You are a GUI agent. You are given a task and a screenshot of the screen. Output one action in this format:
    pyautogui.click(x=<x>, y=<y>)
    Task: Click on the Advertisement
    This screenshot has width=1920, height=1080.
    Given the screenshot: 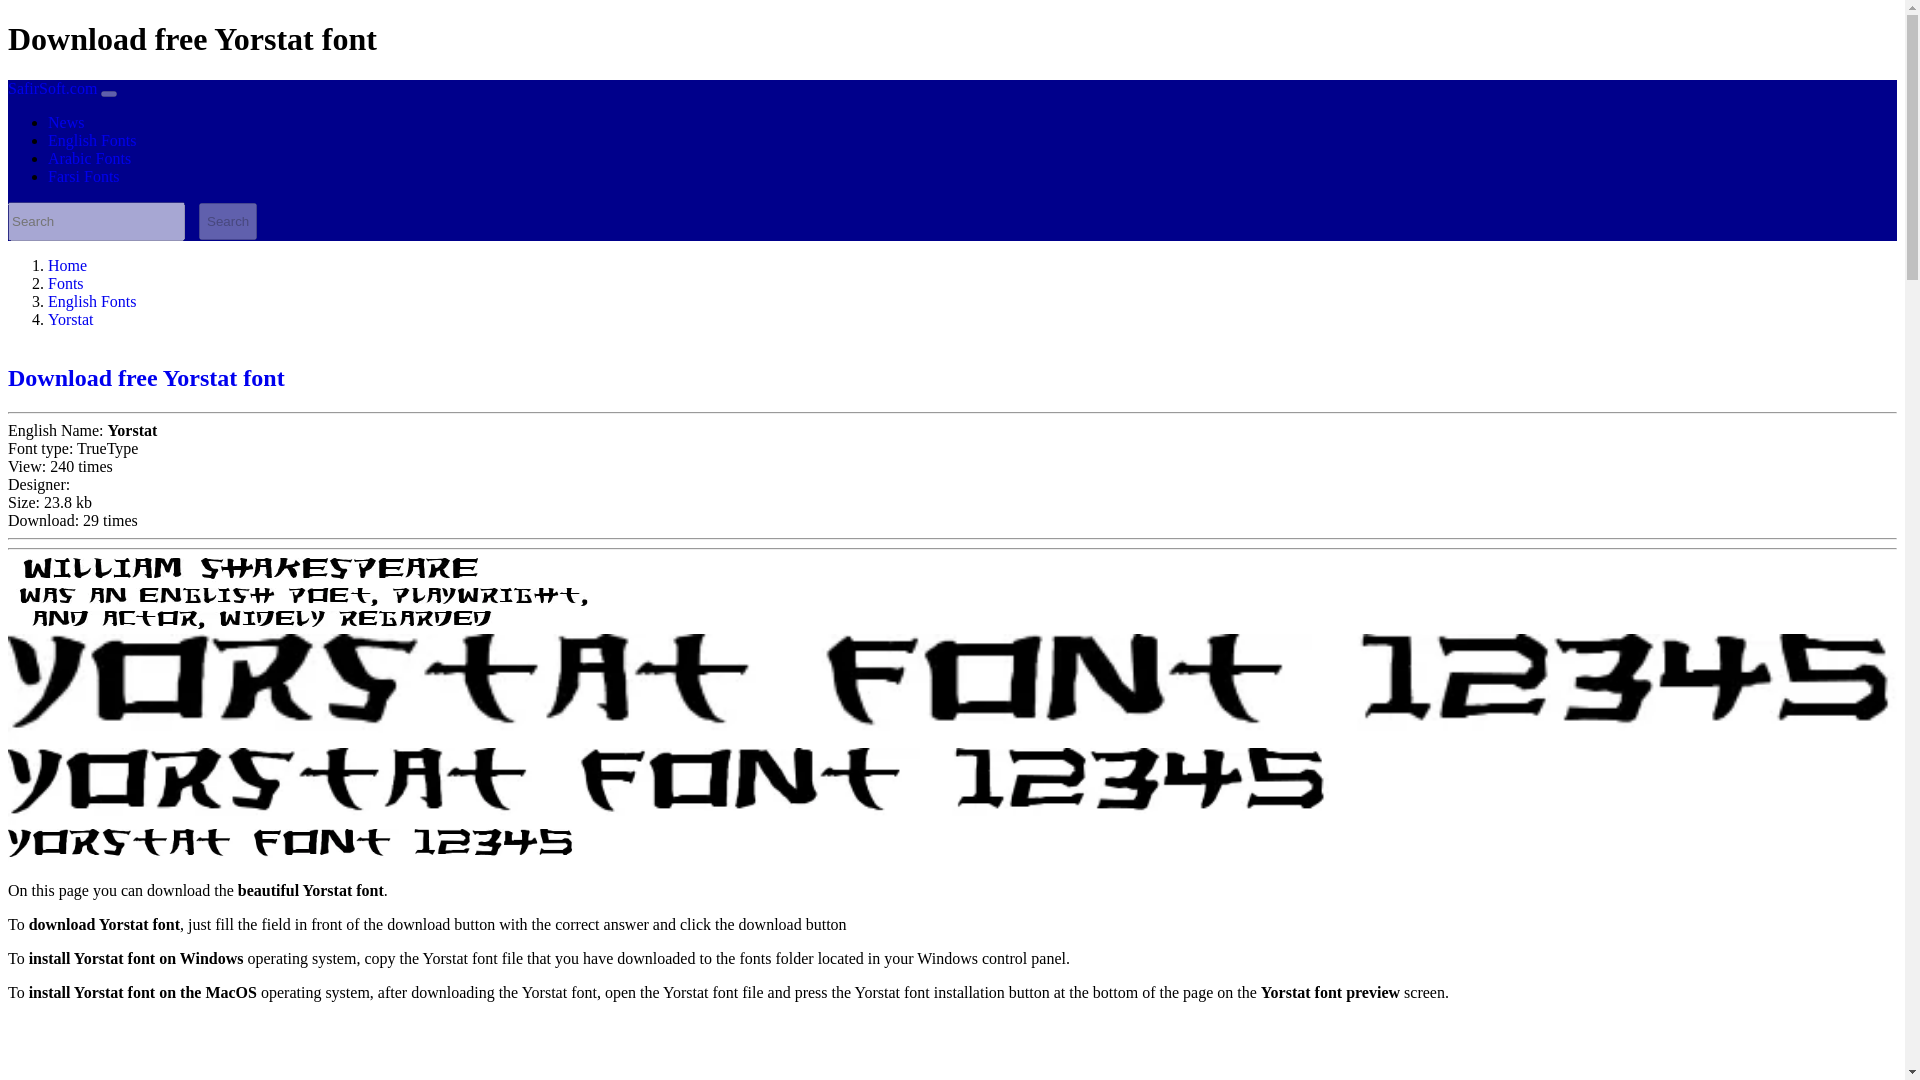 What is the action you would take?
    pyautogui.click(x=607, y=1049)
    